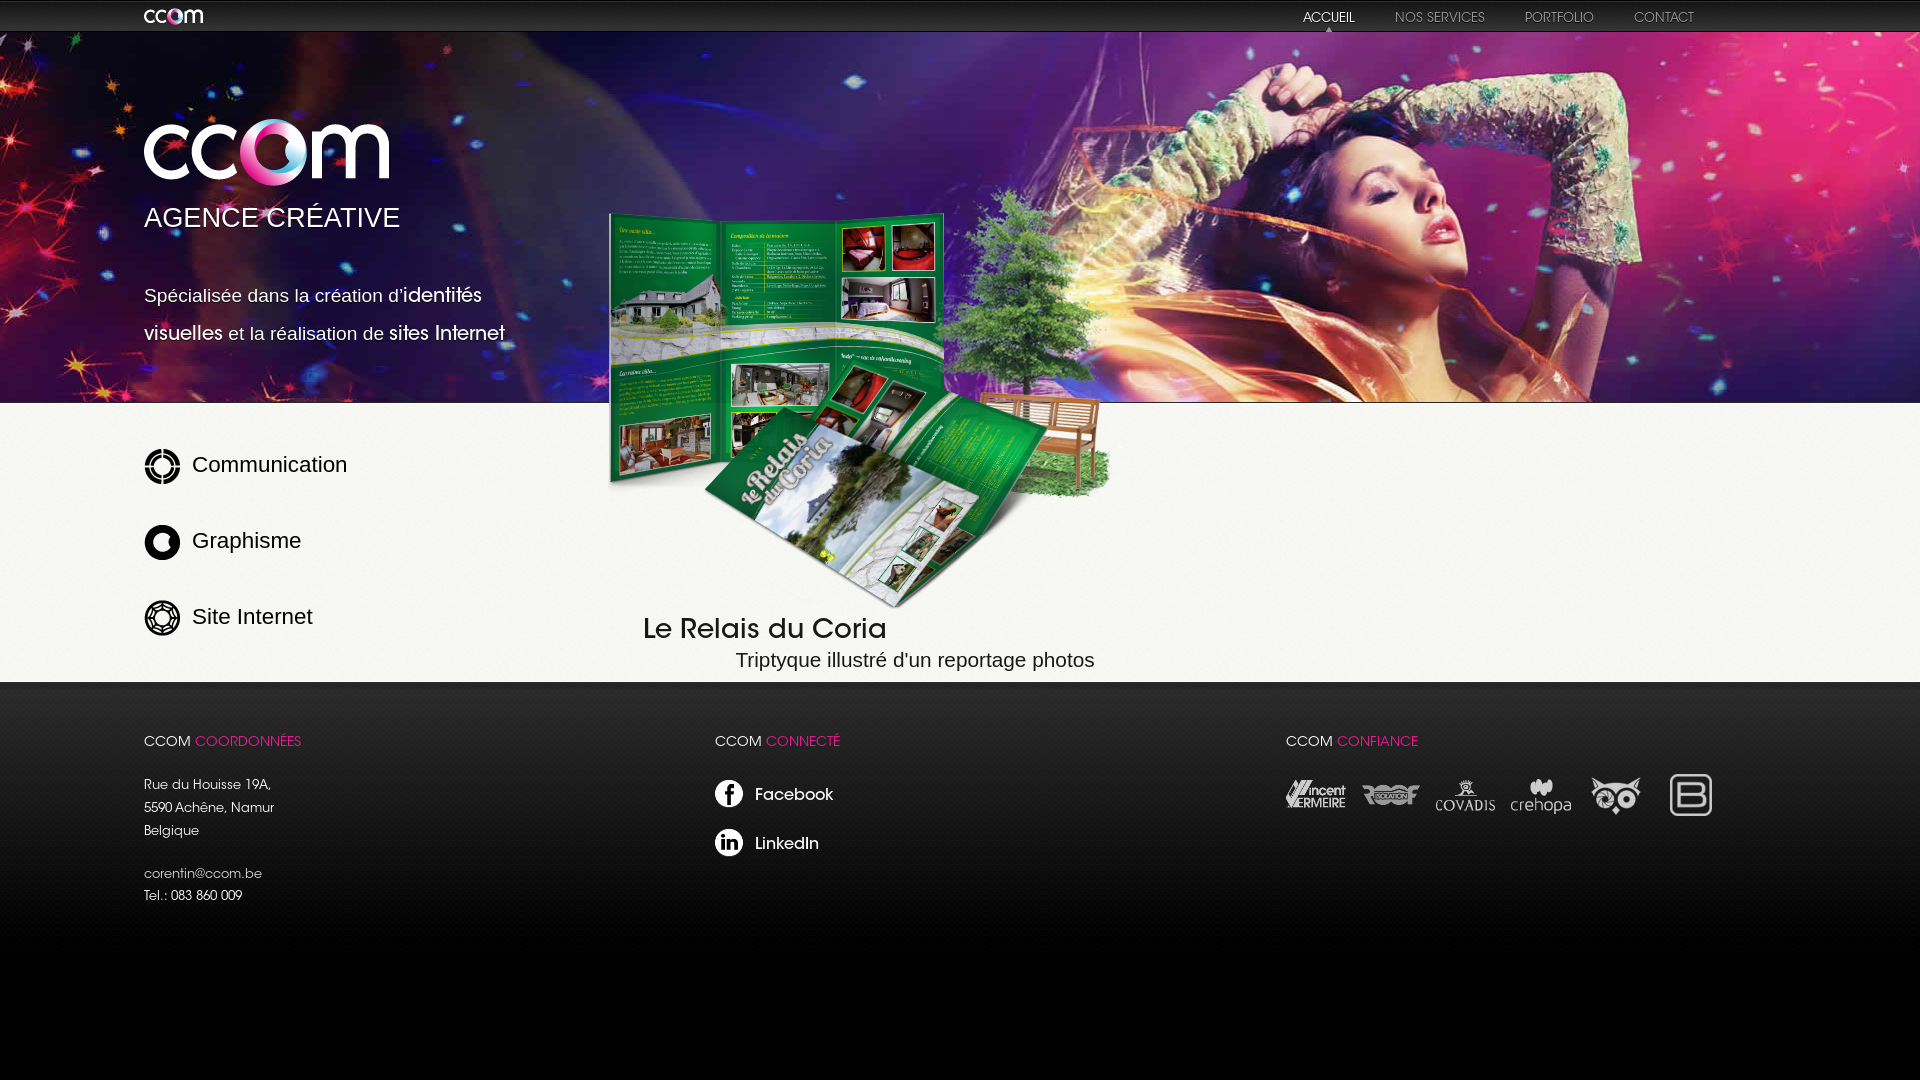 This screenshot has width=1920, height=1080. Describe the element at coordinates (1440, 19) in the screenshot. I see `NOS SERVICES` at that location.